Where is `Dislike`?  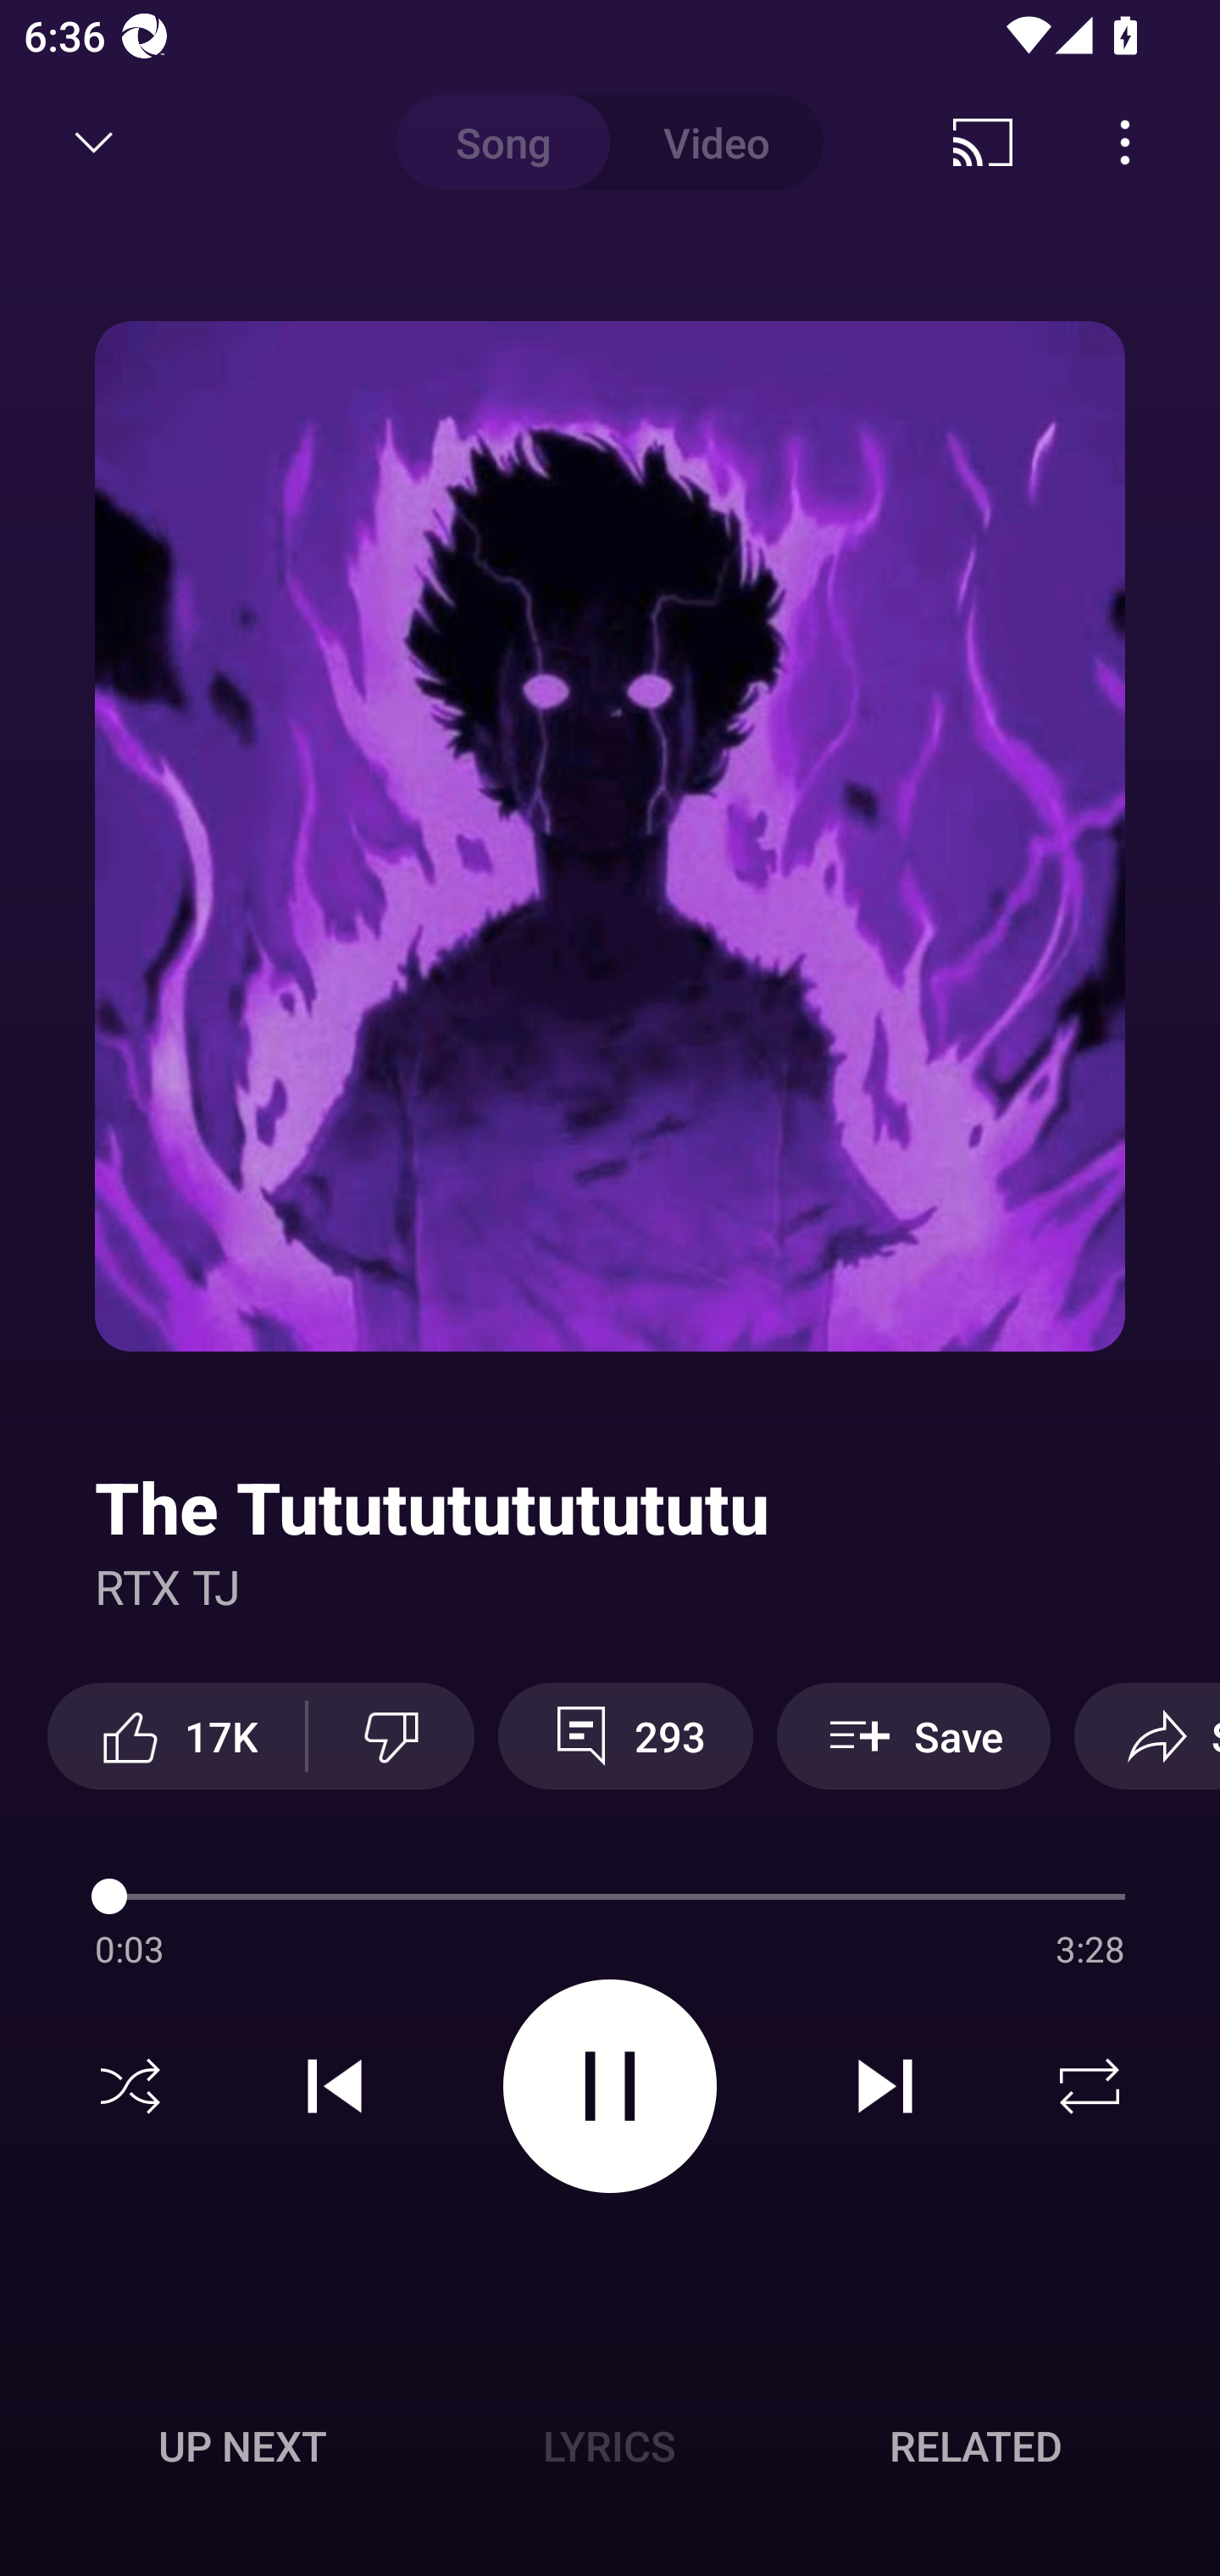
Dislike is located at coordinates (391, 1735).